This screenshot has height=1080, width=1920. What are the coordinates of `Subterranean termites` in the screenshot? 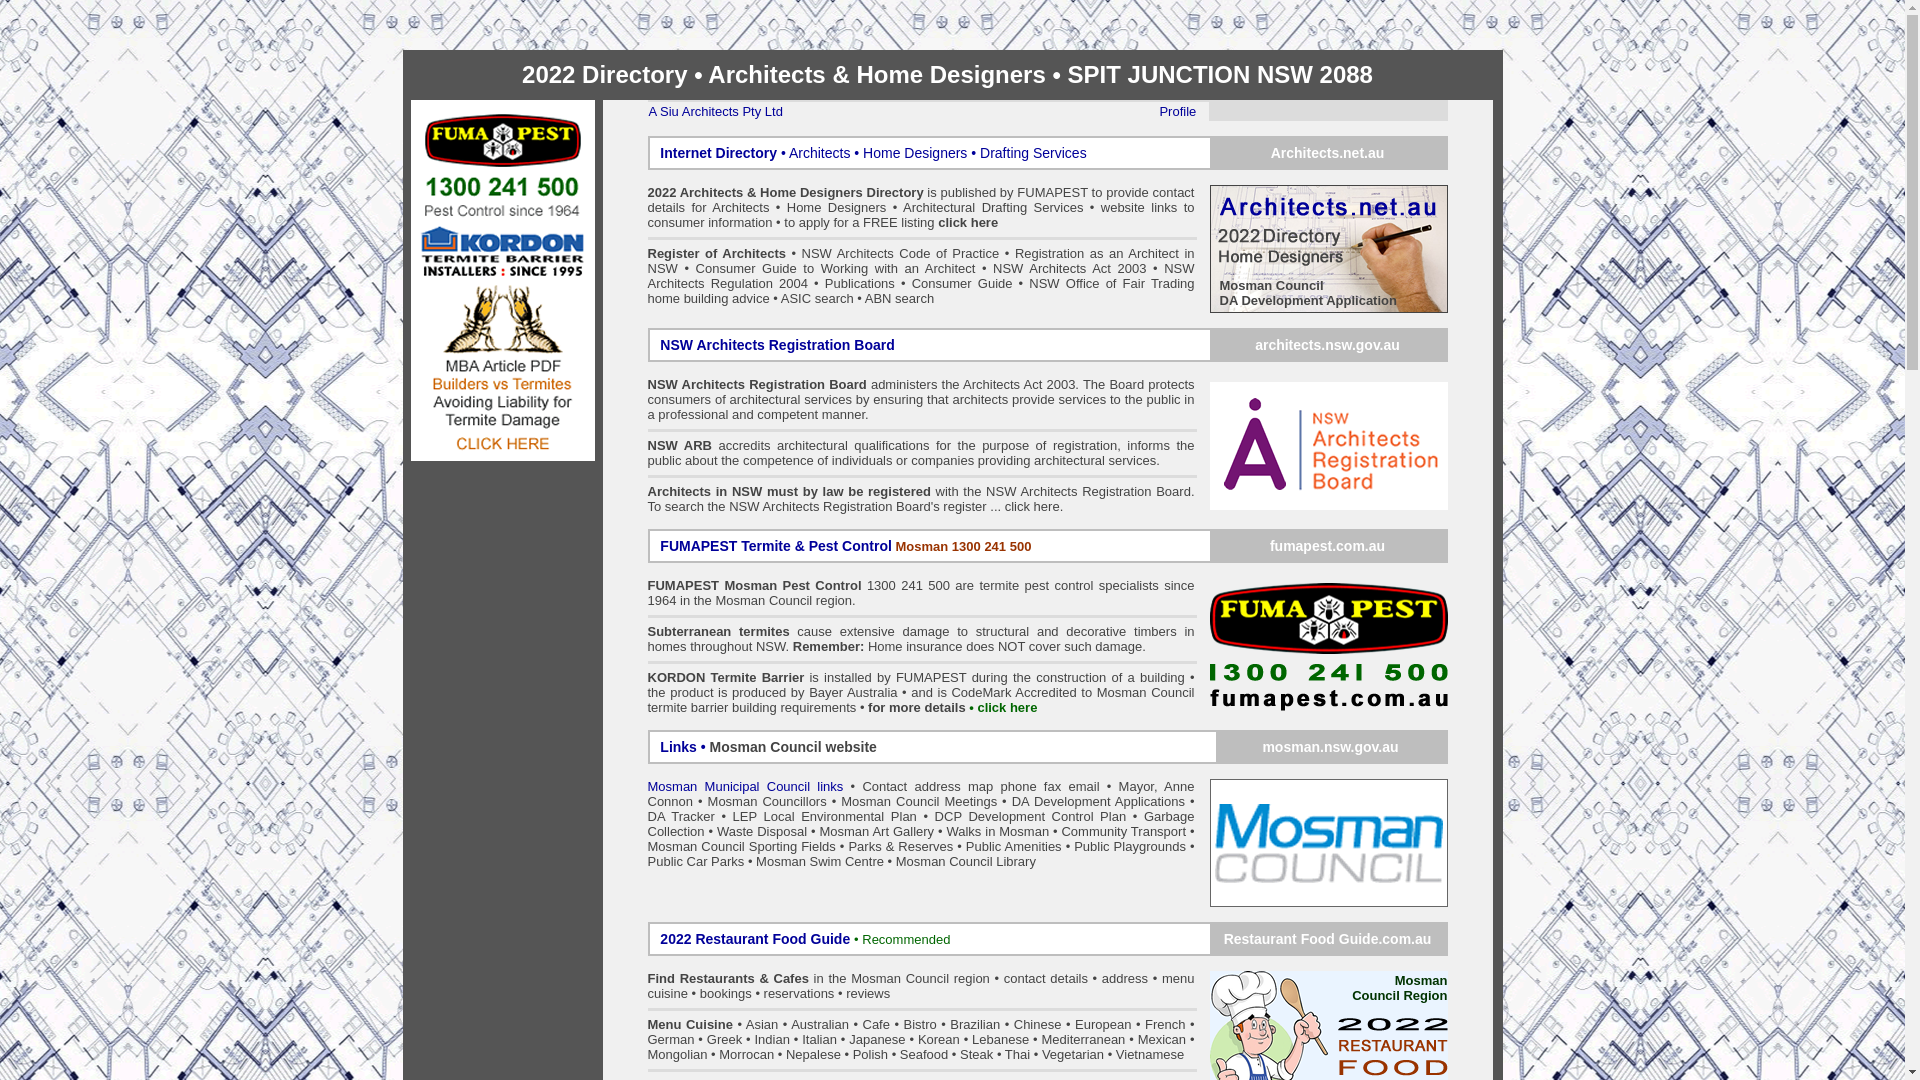 It's located at (719, 631).